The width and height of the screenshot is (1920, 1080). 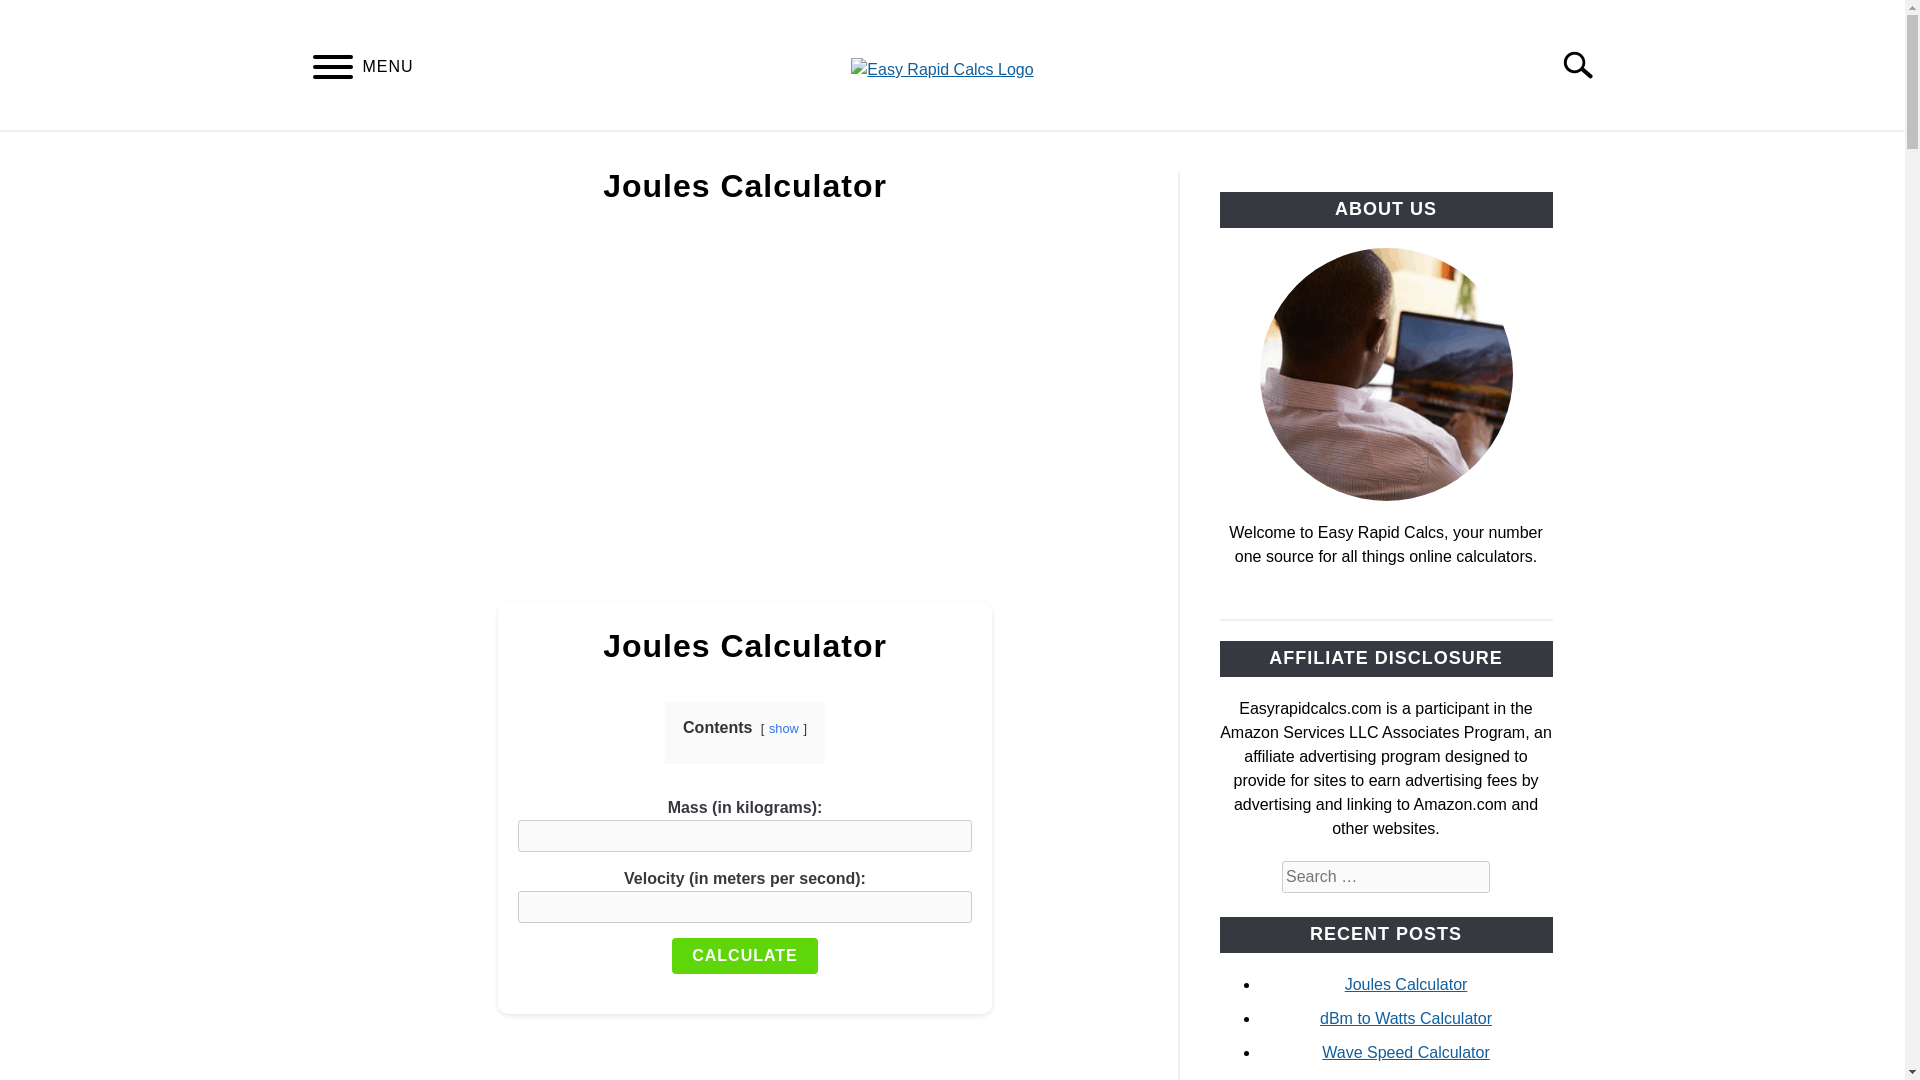 What do you see at coordinates (1406, 984) in the screenshot?
I see `Joules Calculator` at bounding box center [1406, 984].